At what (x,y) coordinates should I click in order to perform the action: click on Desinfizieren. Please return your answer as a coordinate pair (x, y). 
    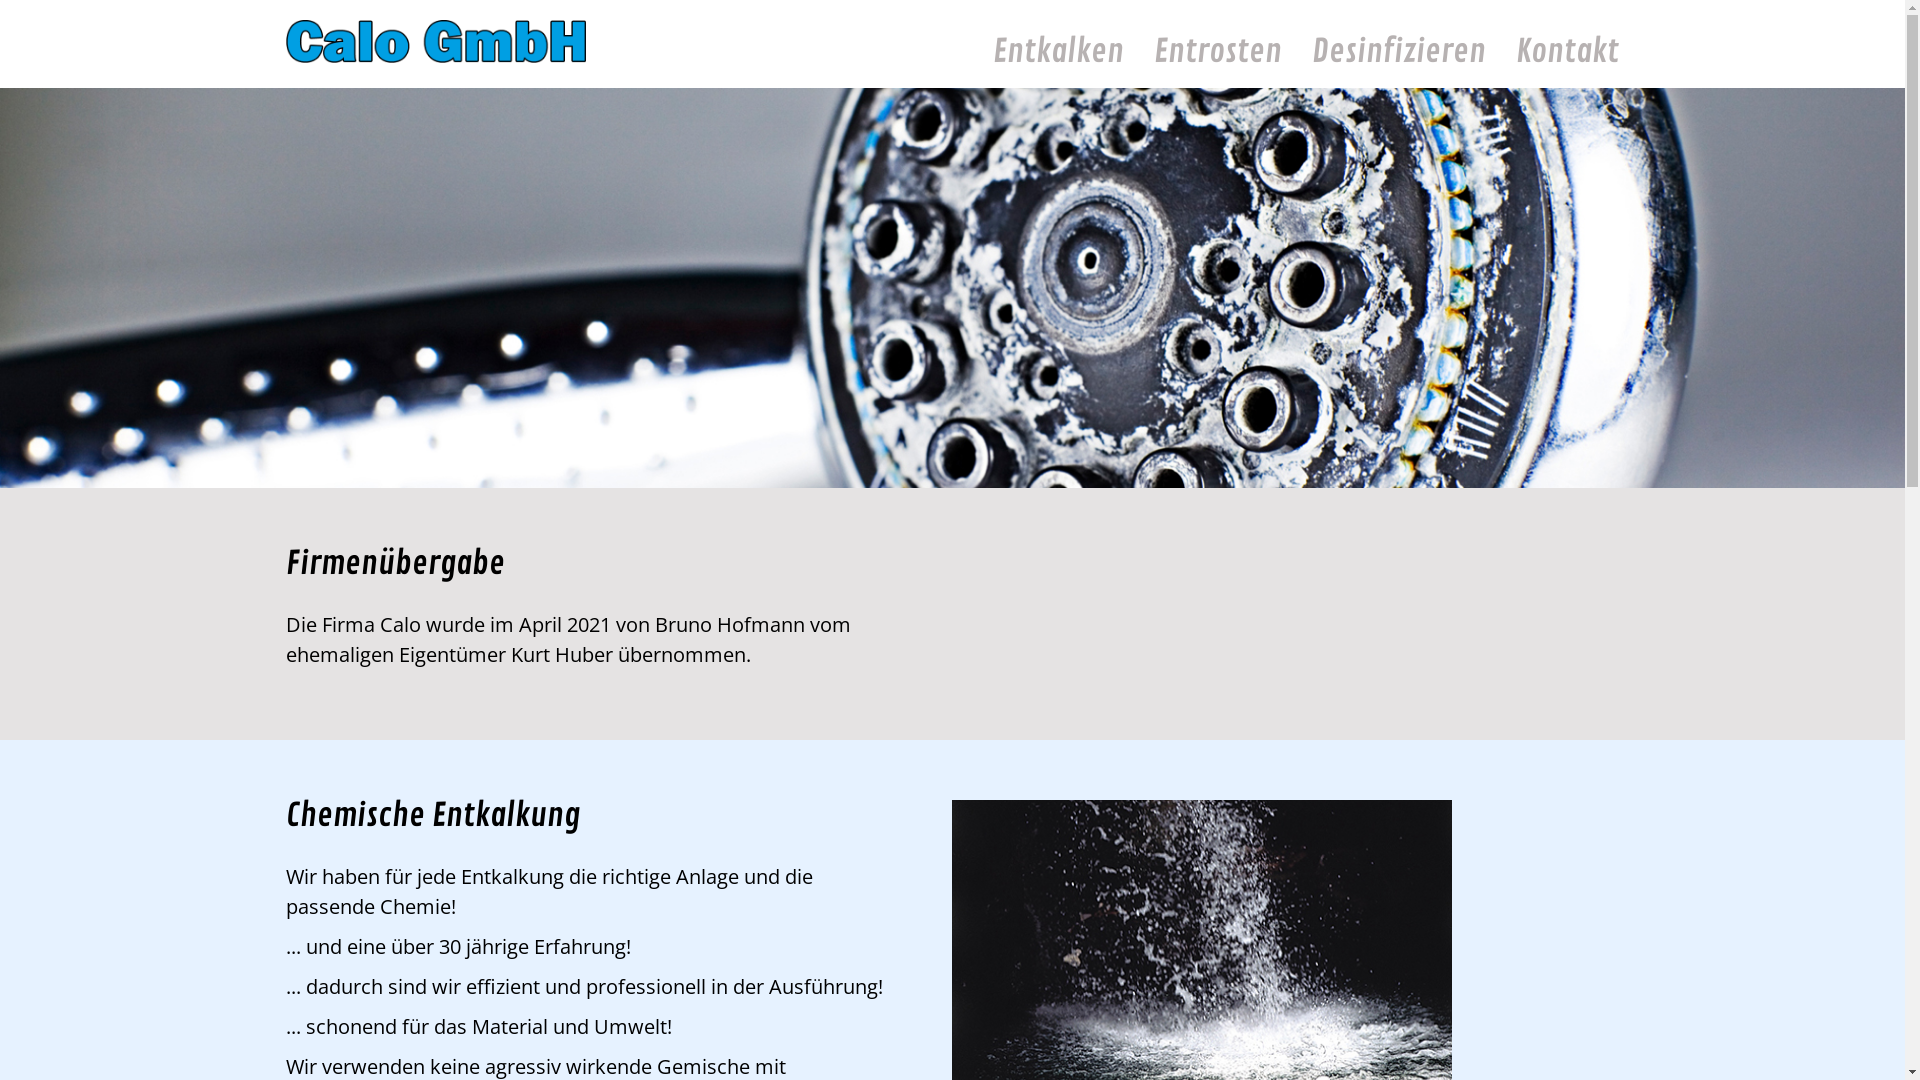
    Looking at the image, I should click on (1399, 52).